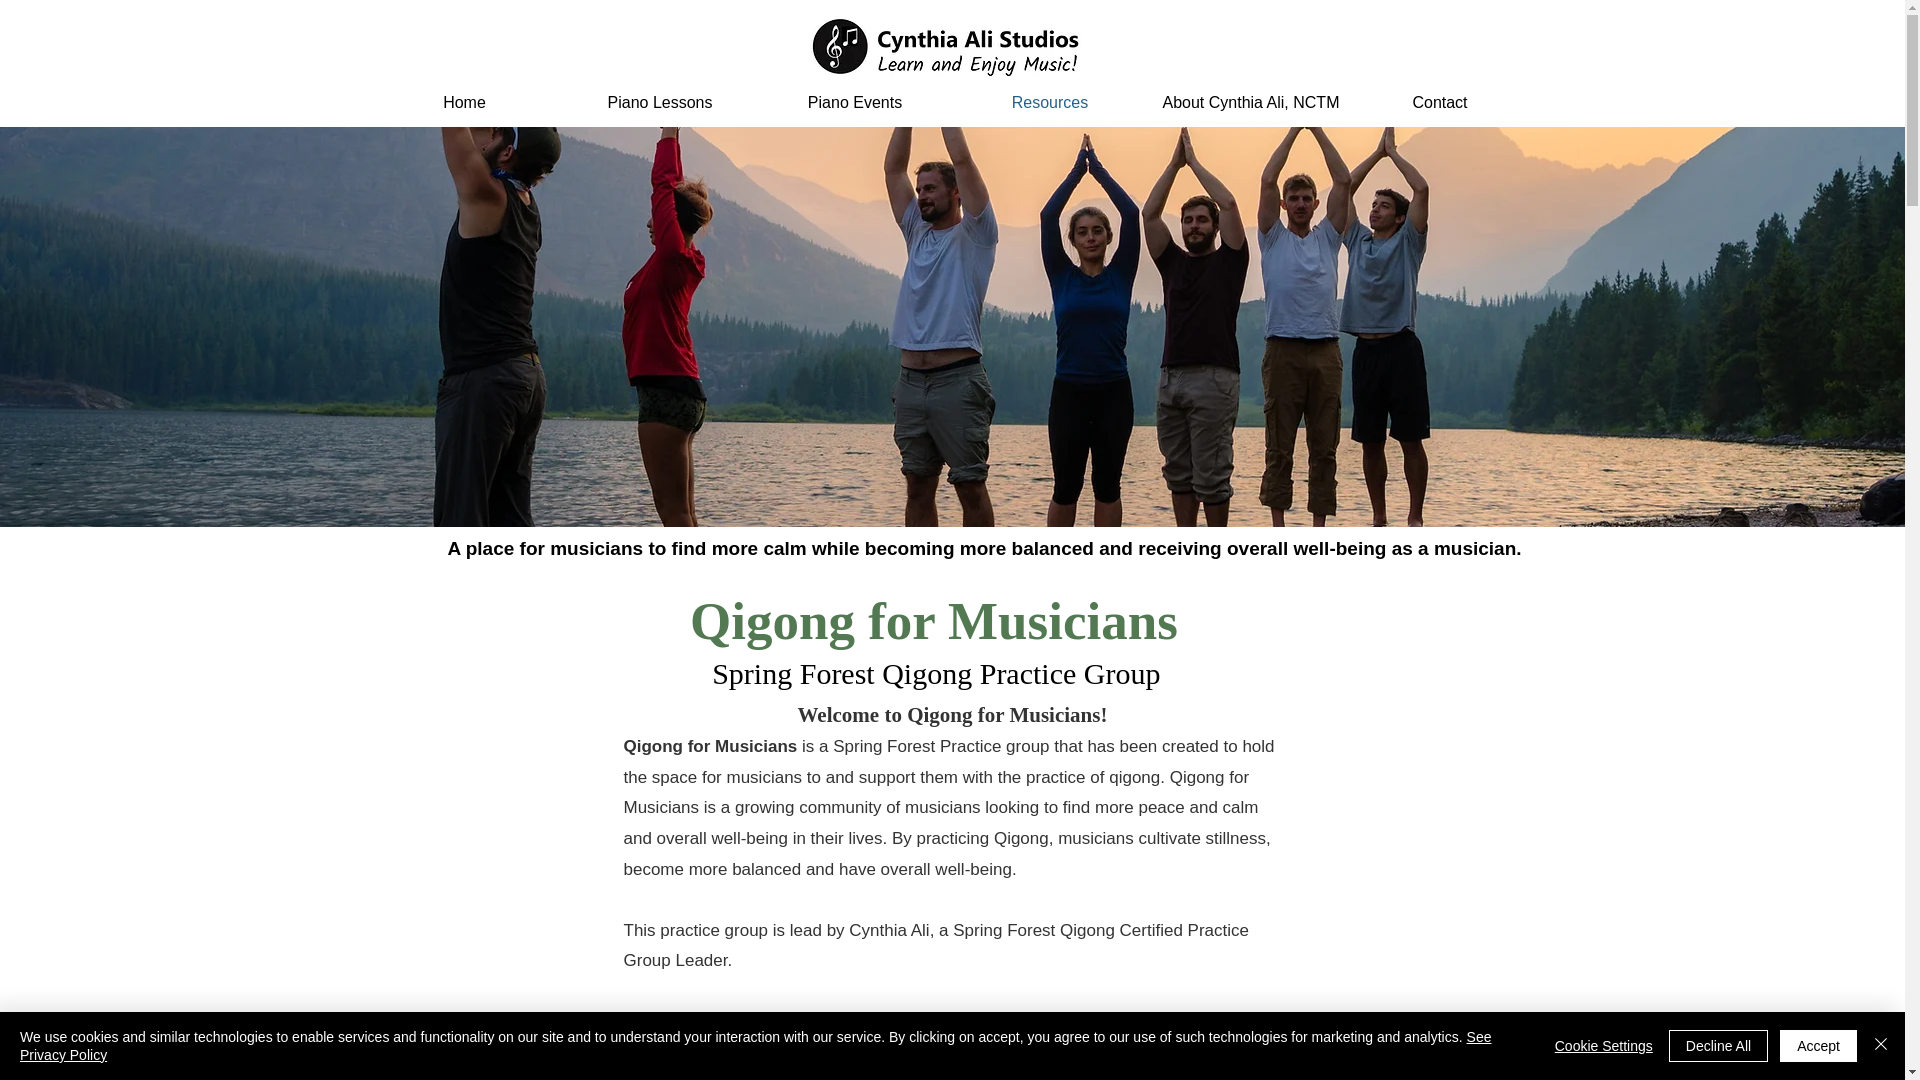 This screenshot has width=1920, height=1080. I want to click on Contact, so click(1440, 102).